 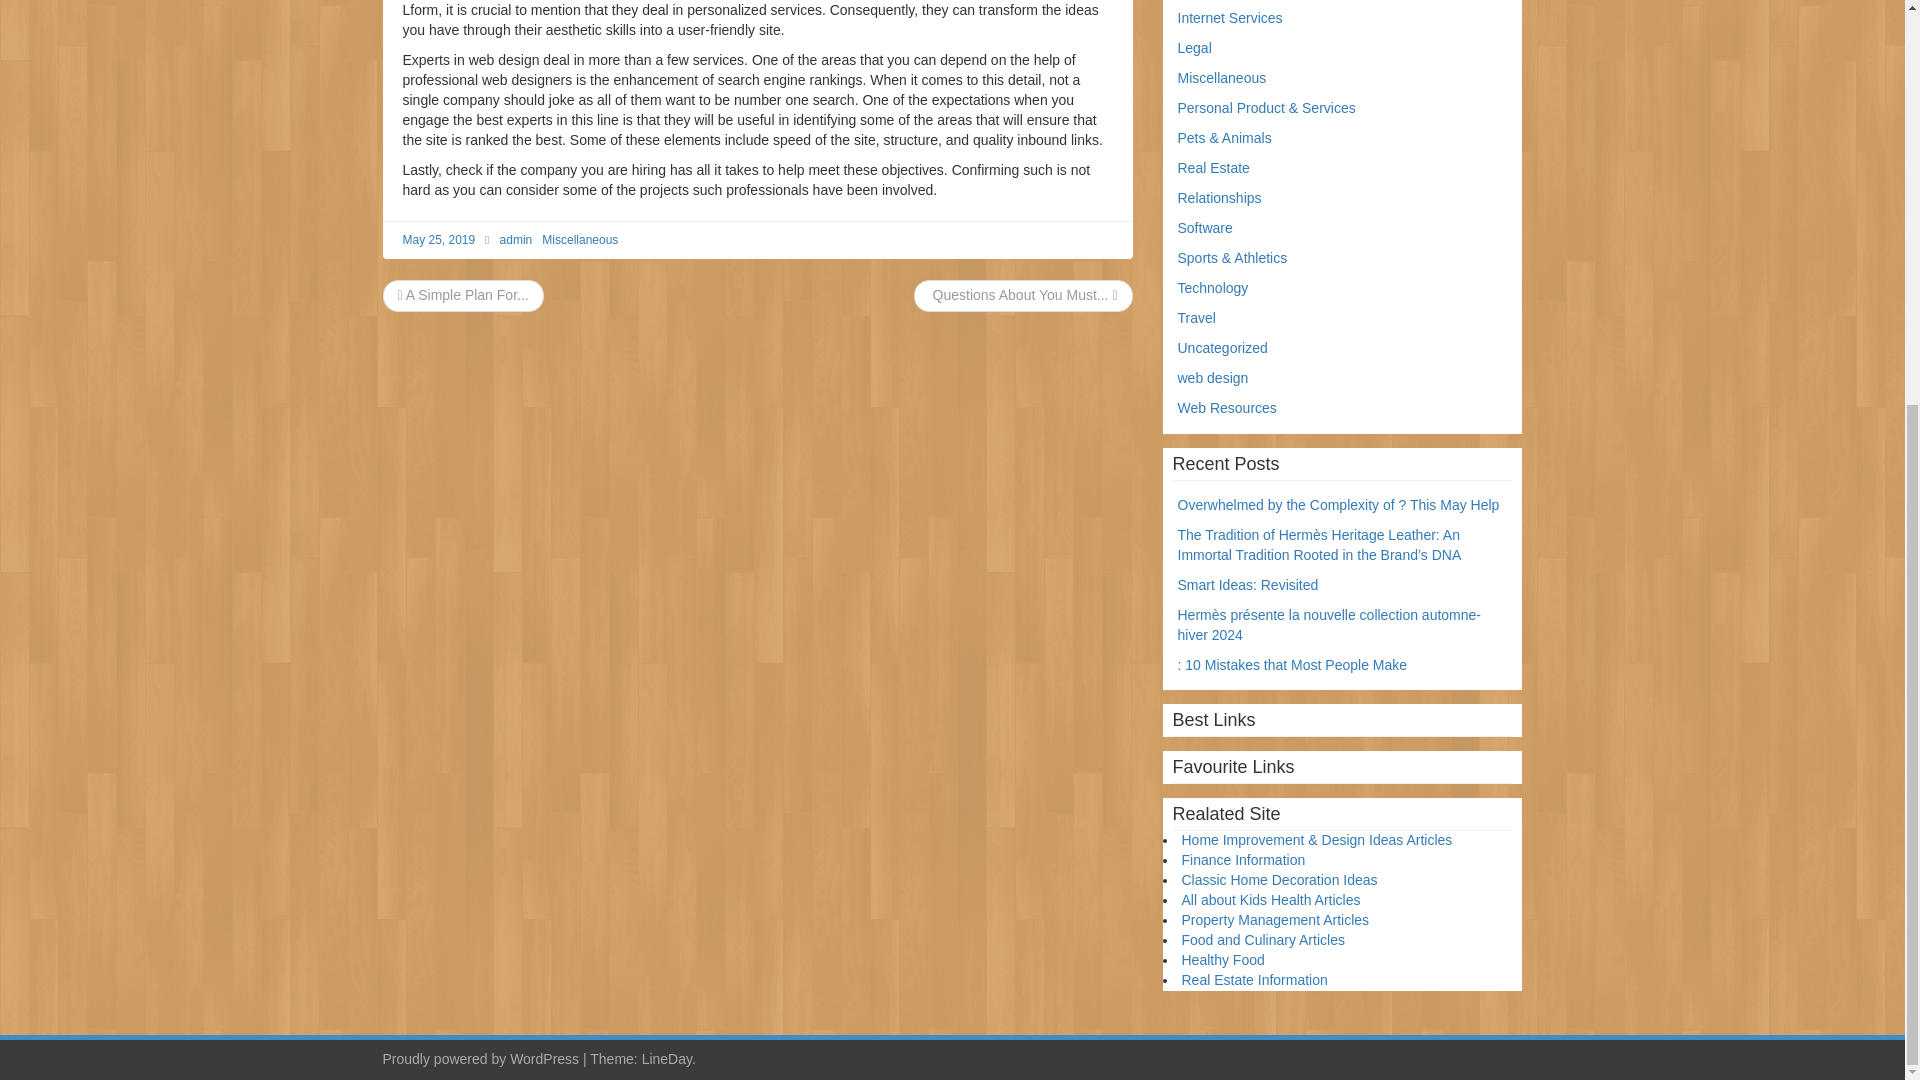 I want to click on  Questions About You Must... , so click(x=1023, y=295).